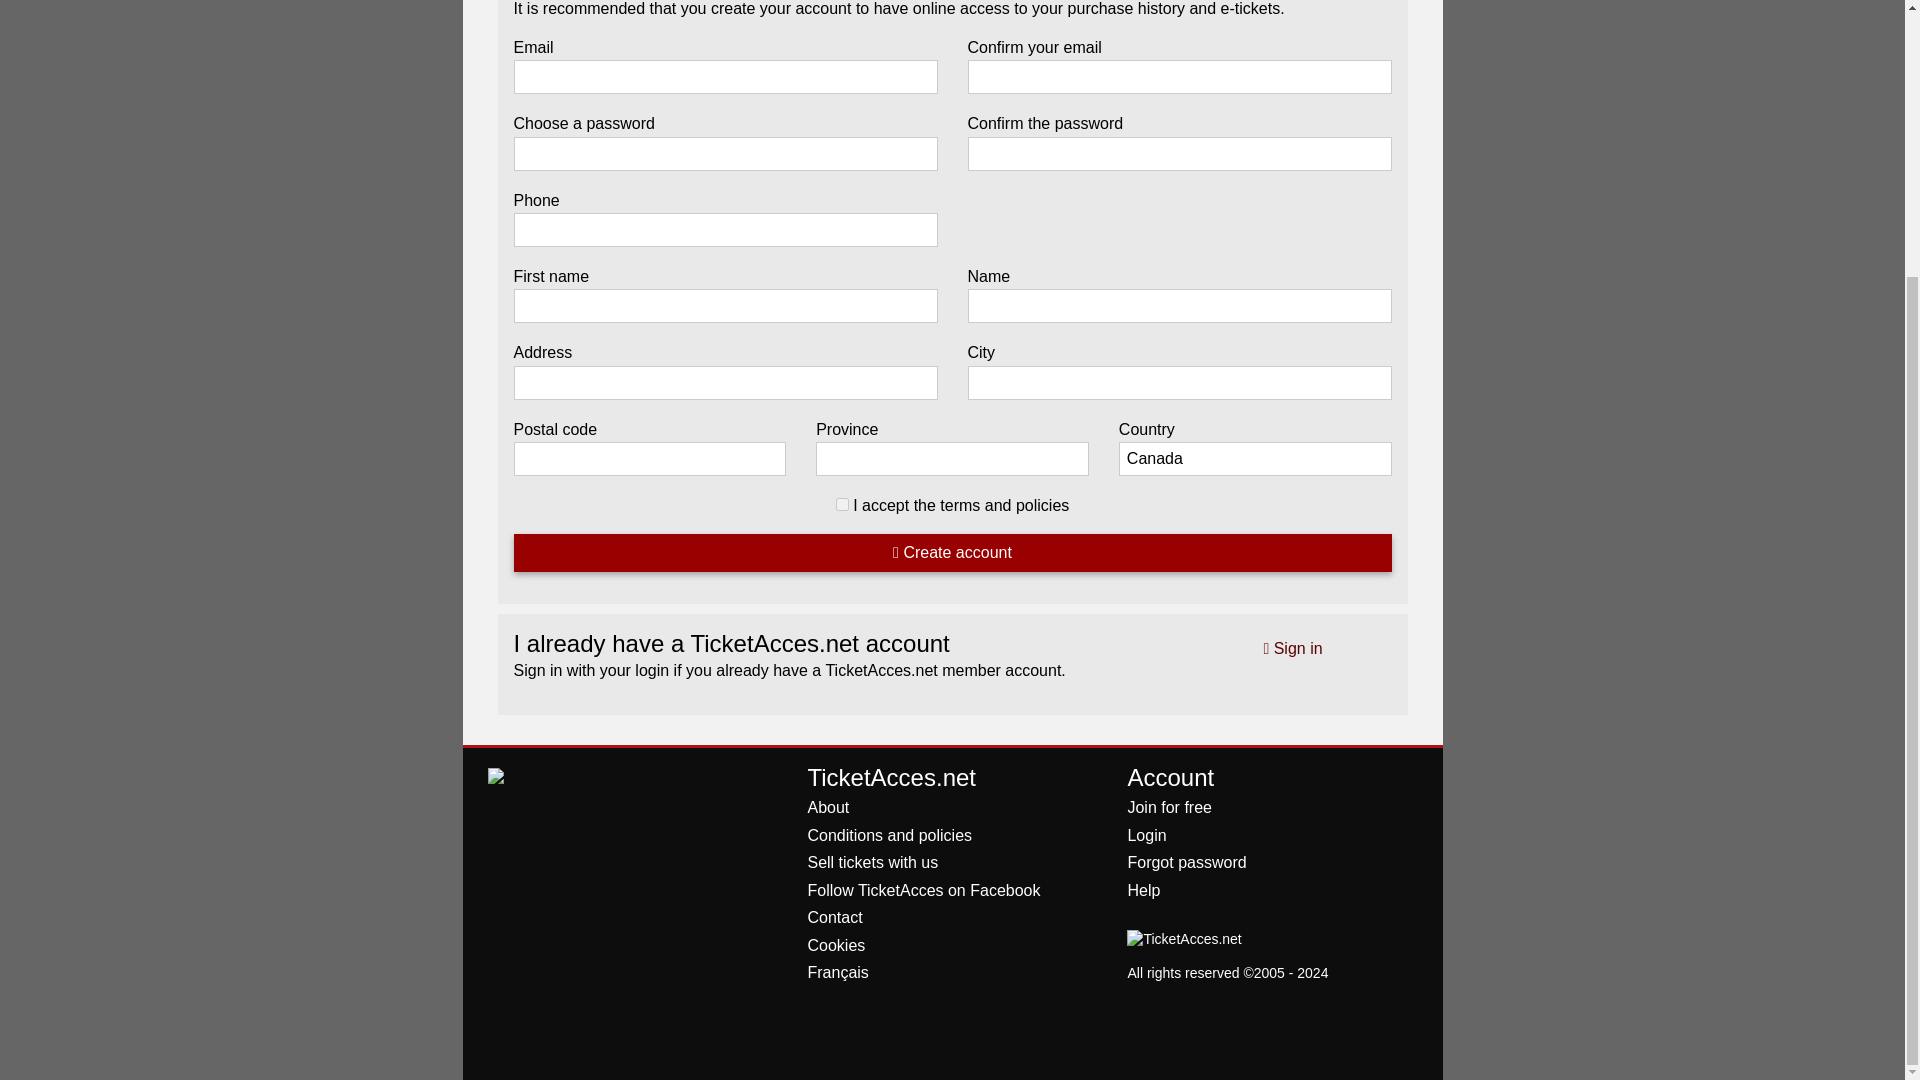 The width and height of the screenshot is (1920, 1080). I want to click on About, so click(827, 808).